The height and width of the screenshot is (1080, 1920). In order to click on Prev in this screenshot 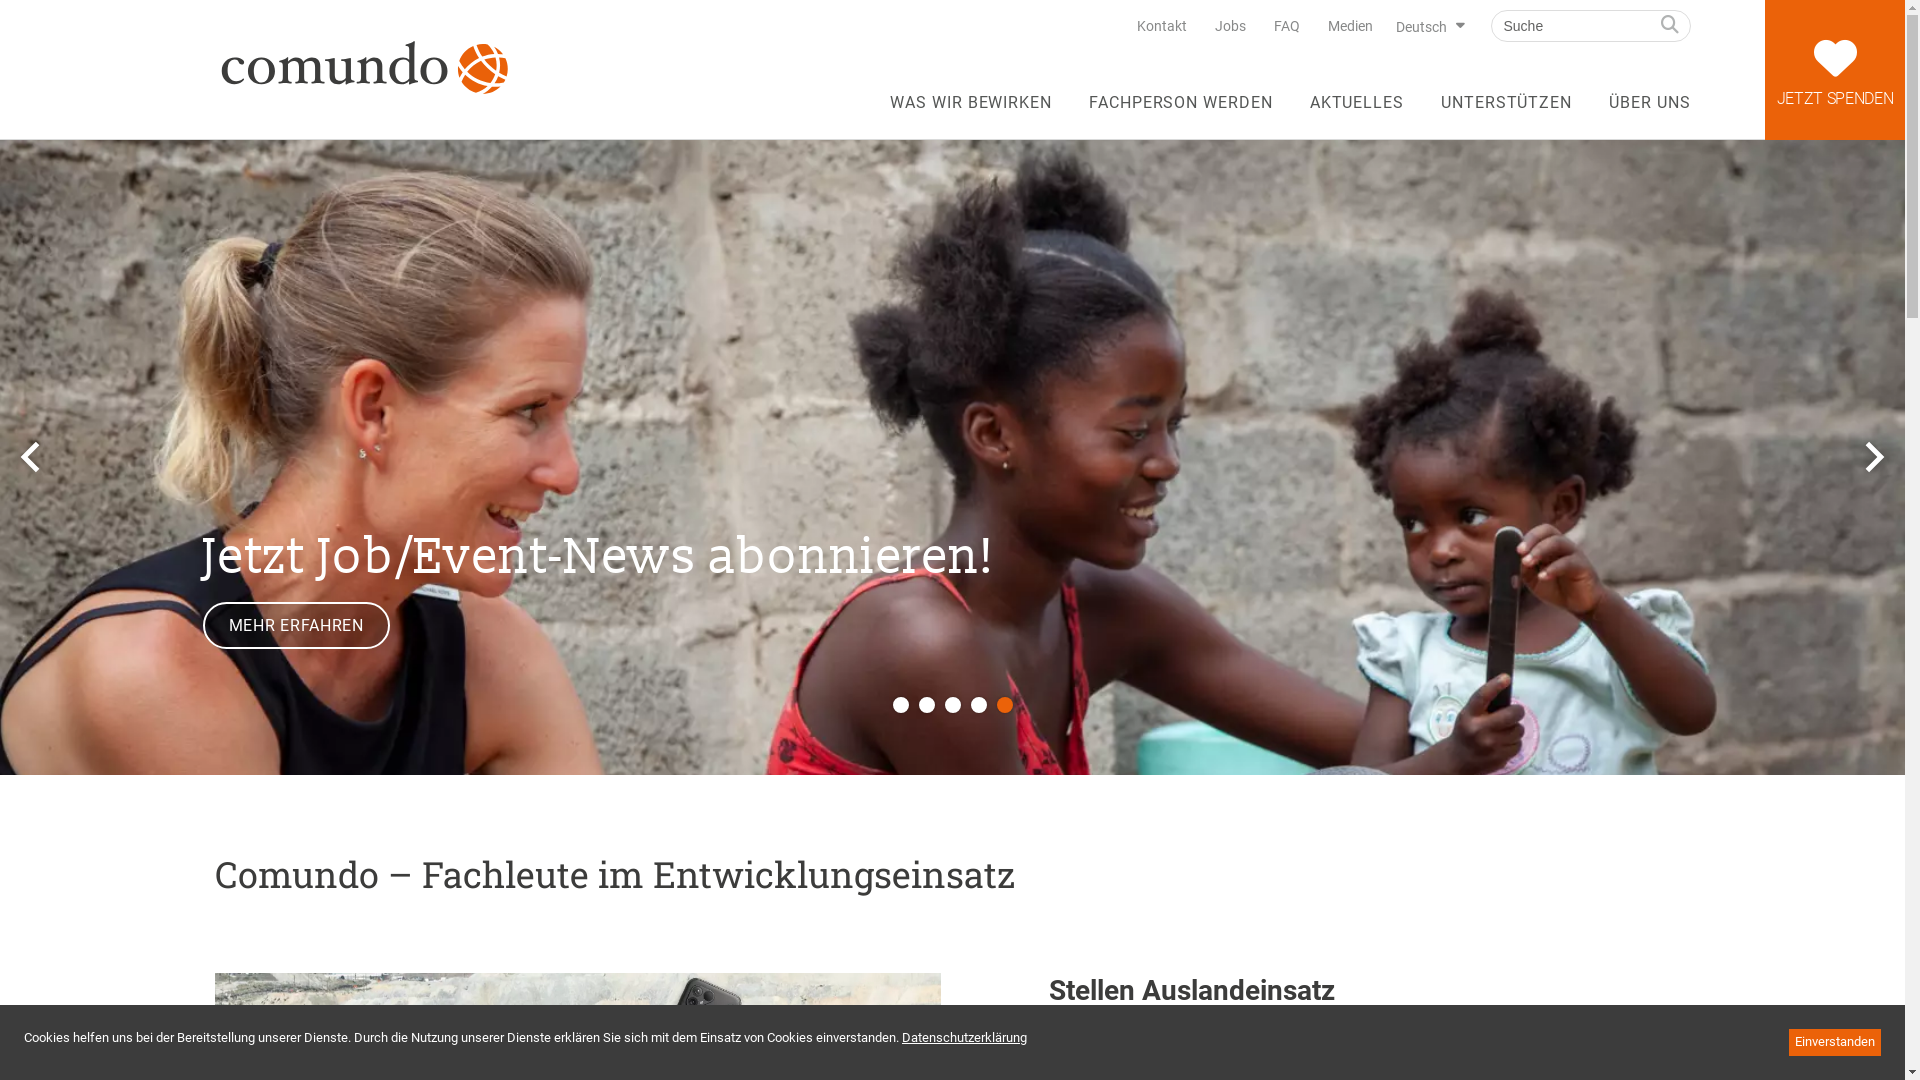, I will do `click(30, 457)`.